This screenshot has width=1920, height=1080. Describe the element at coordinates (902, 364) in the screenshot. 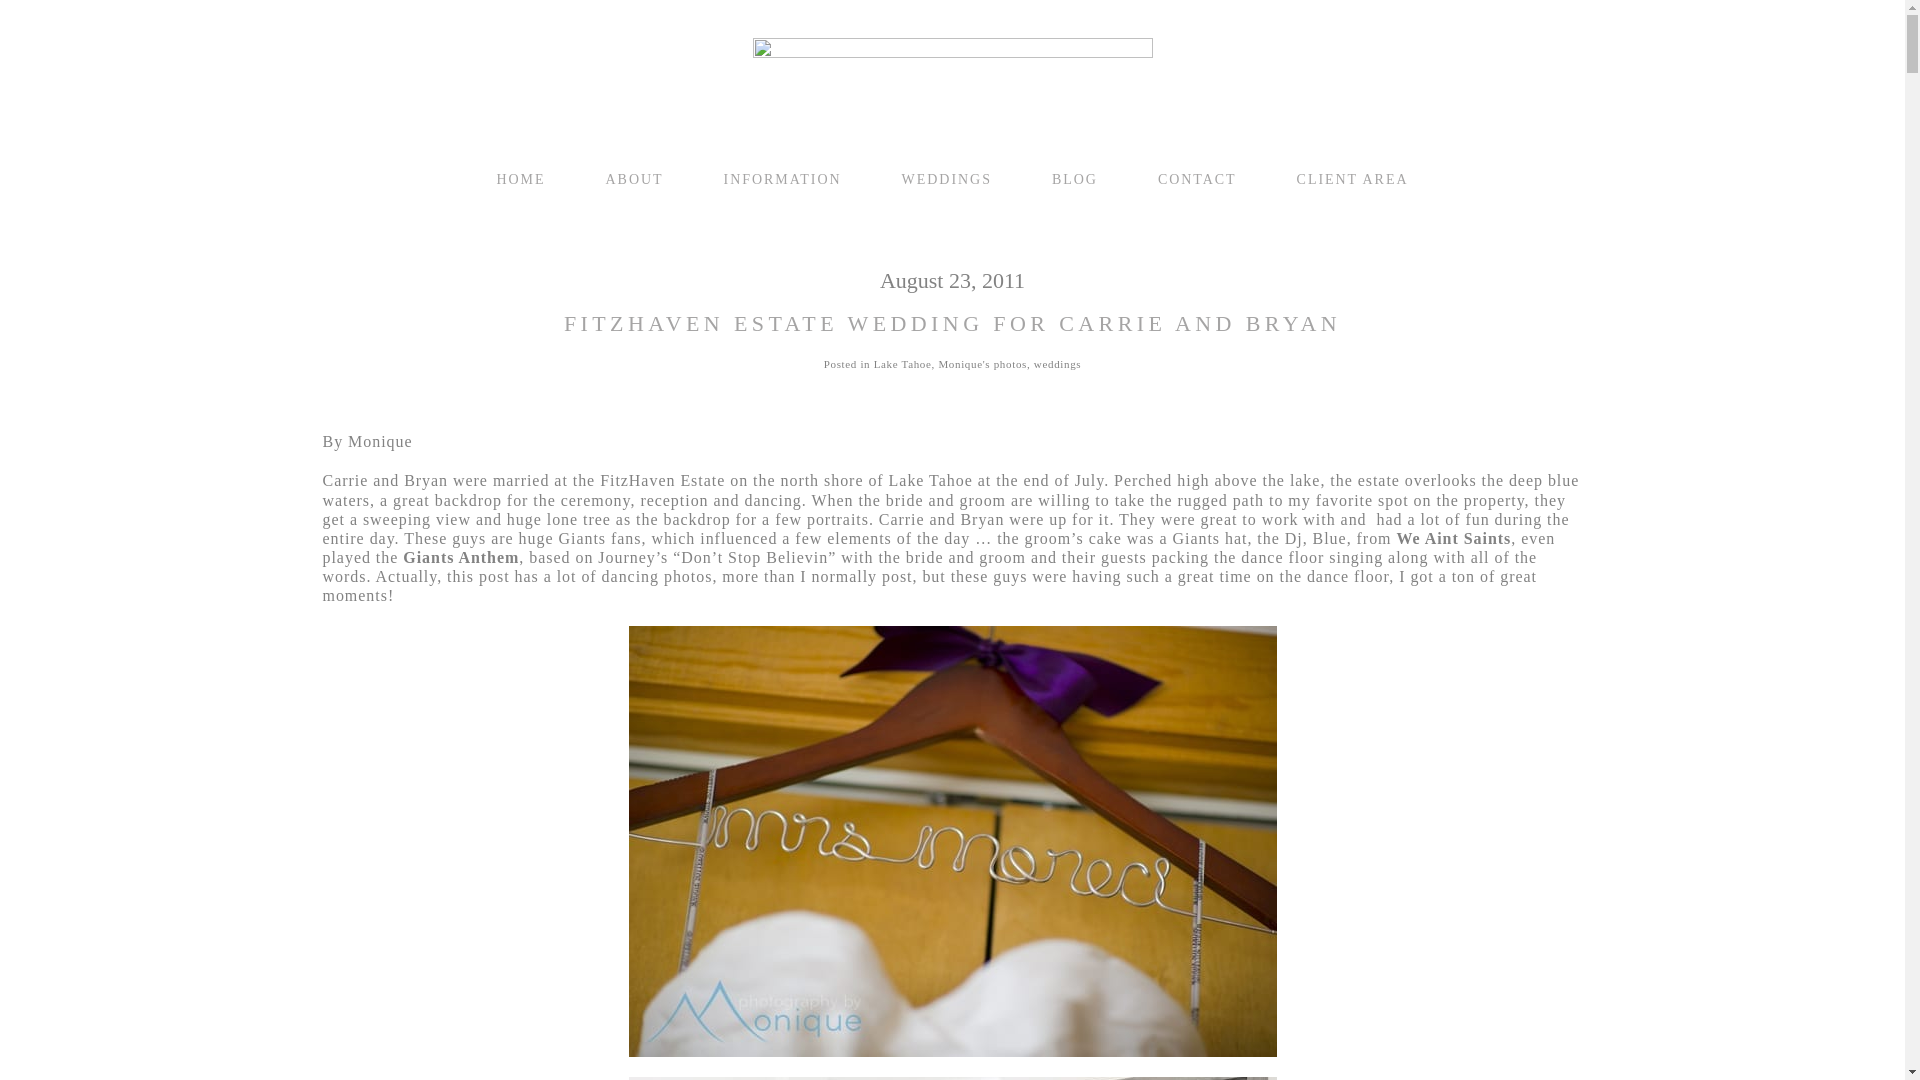

I see `Lake Tahoe` at that location.